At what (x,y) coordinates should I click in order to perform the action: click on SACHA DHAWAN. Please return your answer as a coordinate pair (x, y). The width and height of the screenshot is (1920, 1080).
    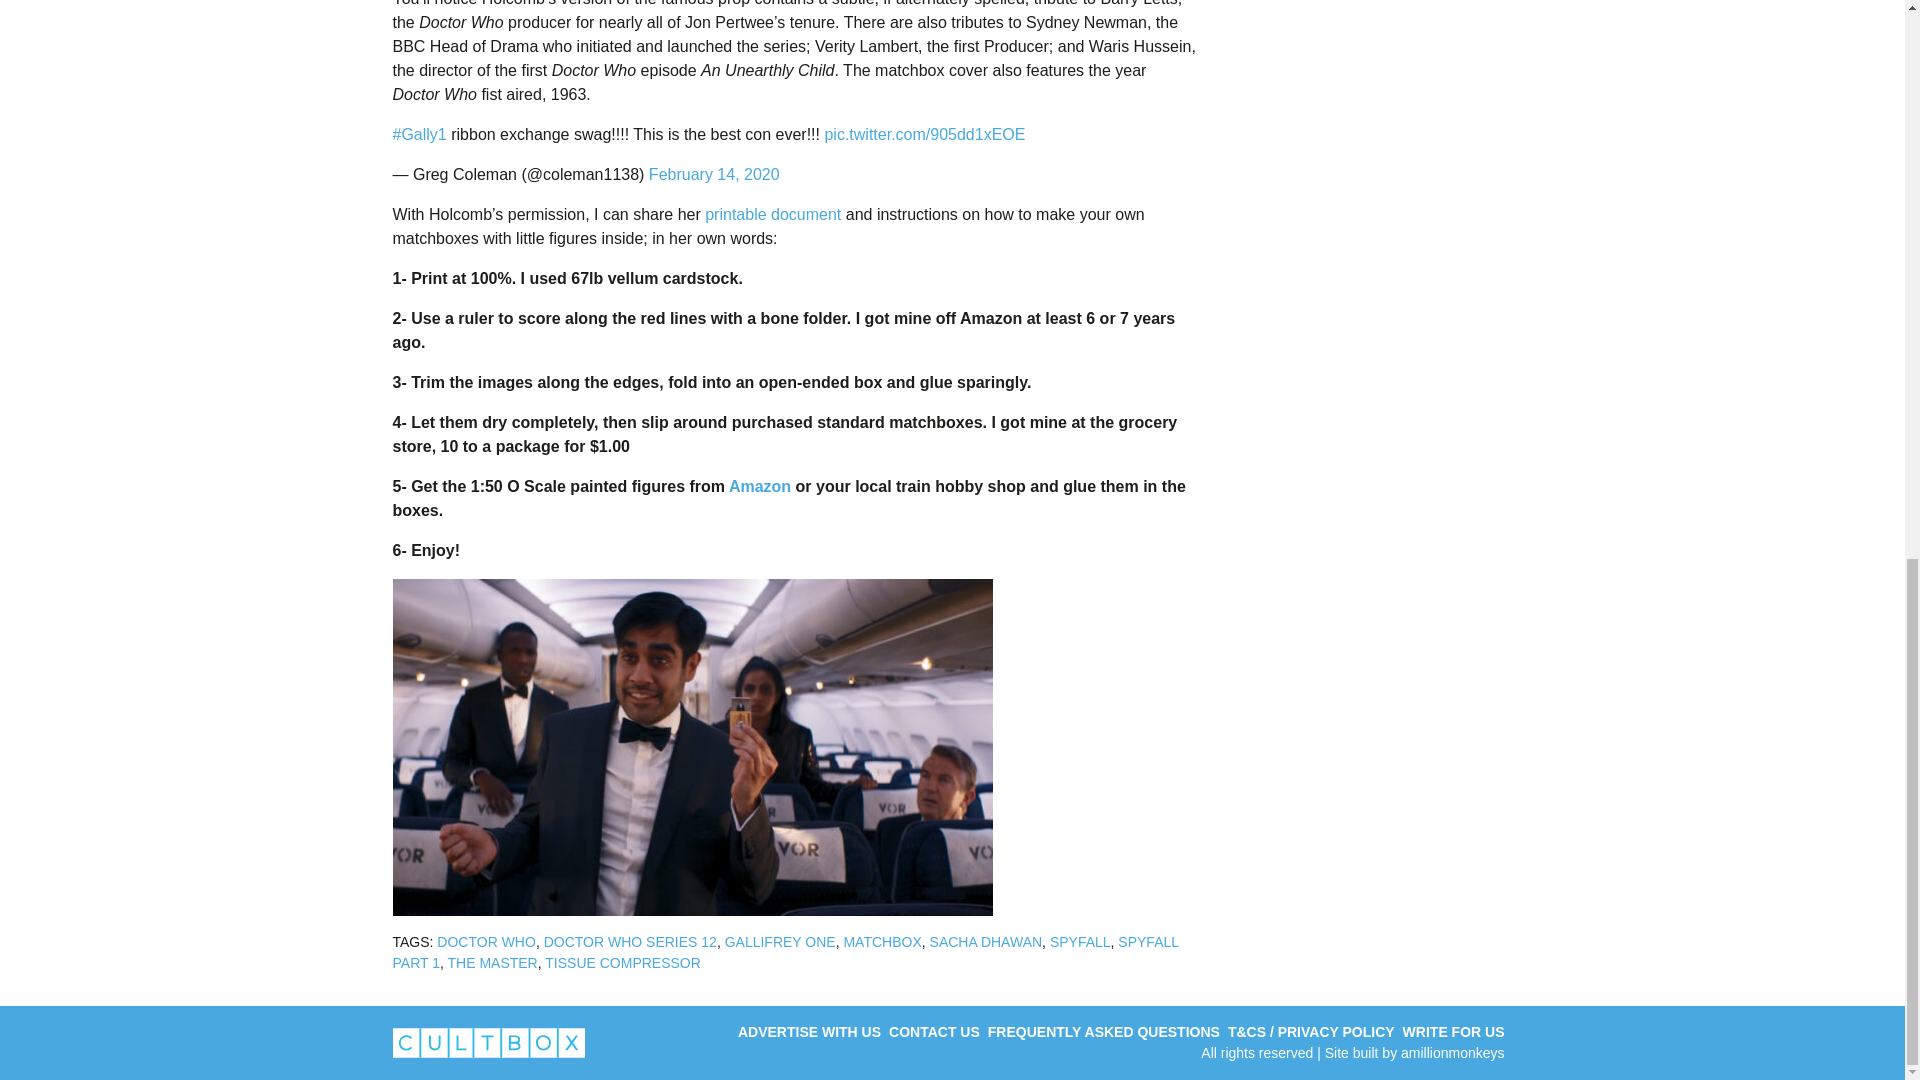
    Looking at the image, I should click on (986, 942).